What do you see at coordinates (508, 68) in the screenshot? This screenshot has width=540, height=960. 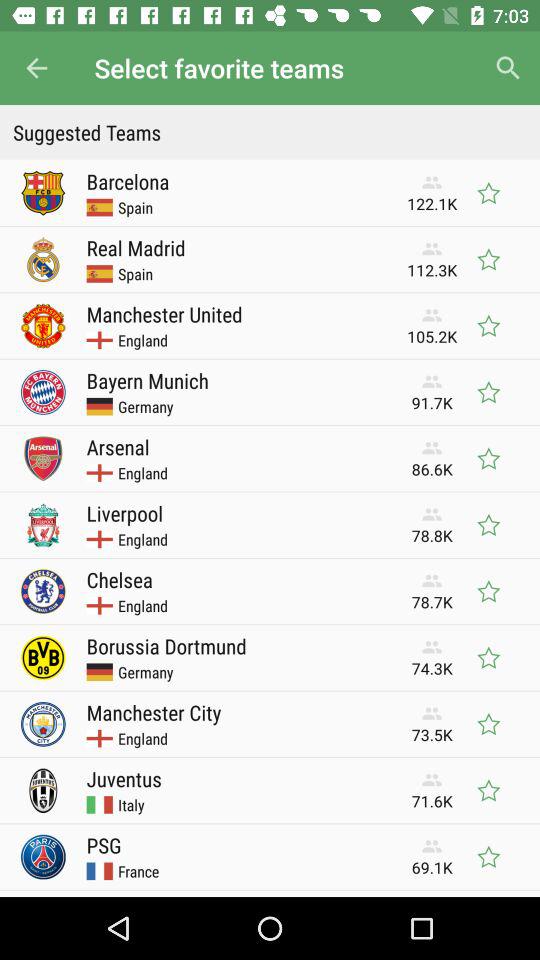 I see `turn off icon next to select favorite teams icon` at bounding box center [508, 68].